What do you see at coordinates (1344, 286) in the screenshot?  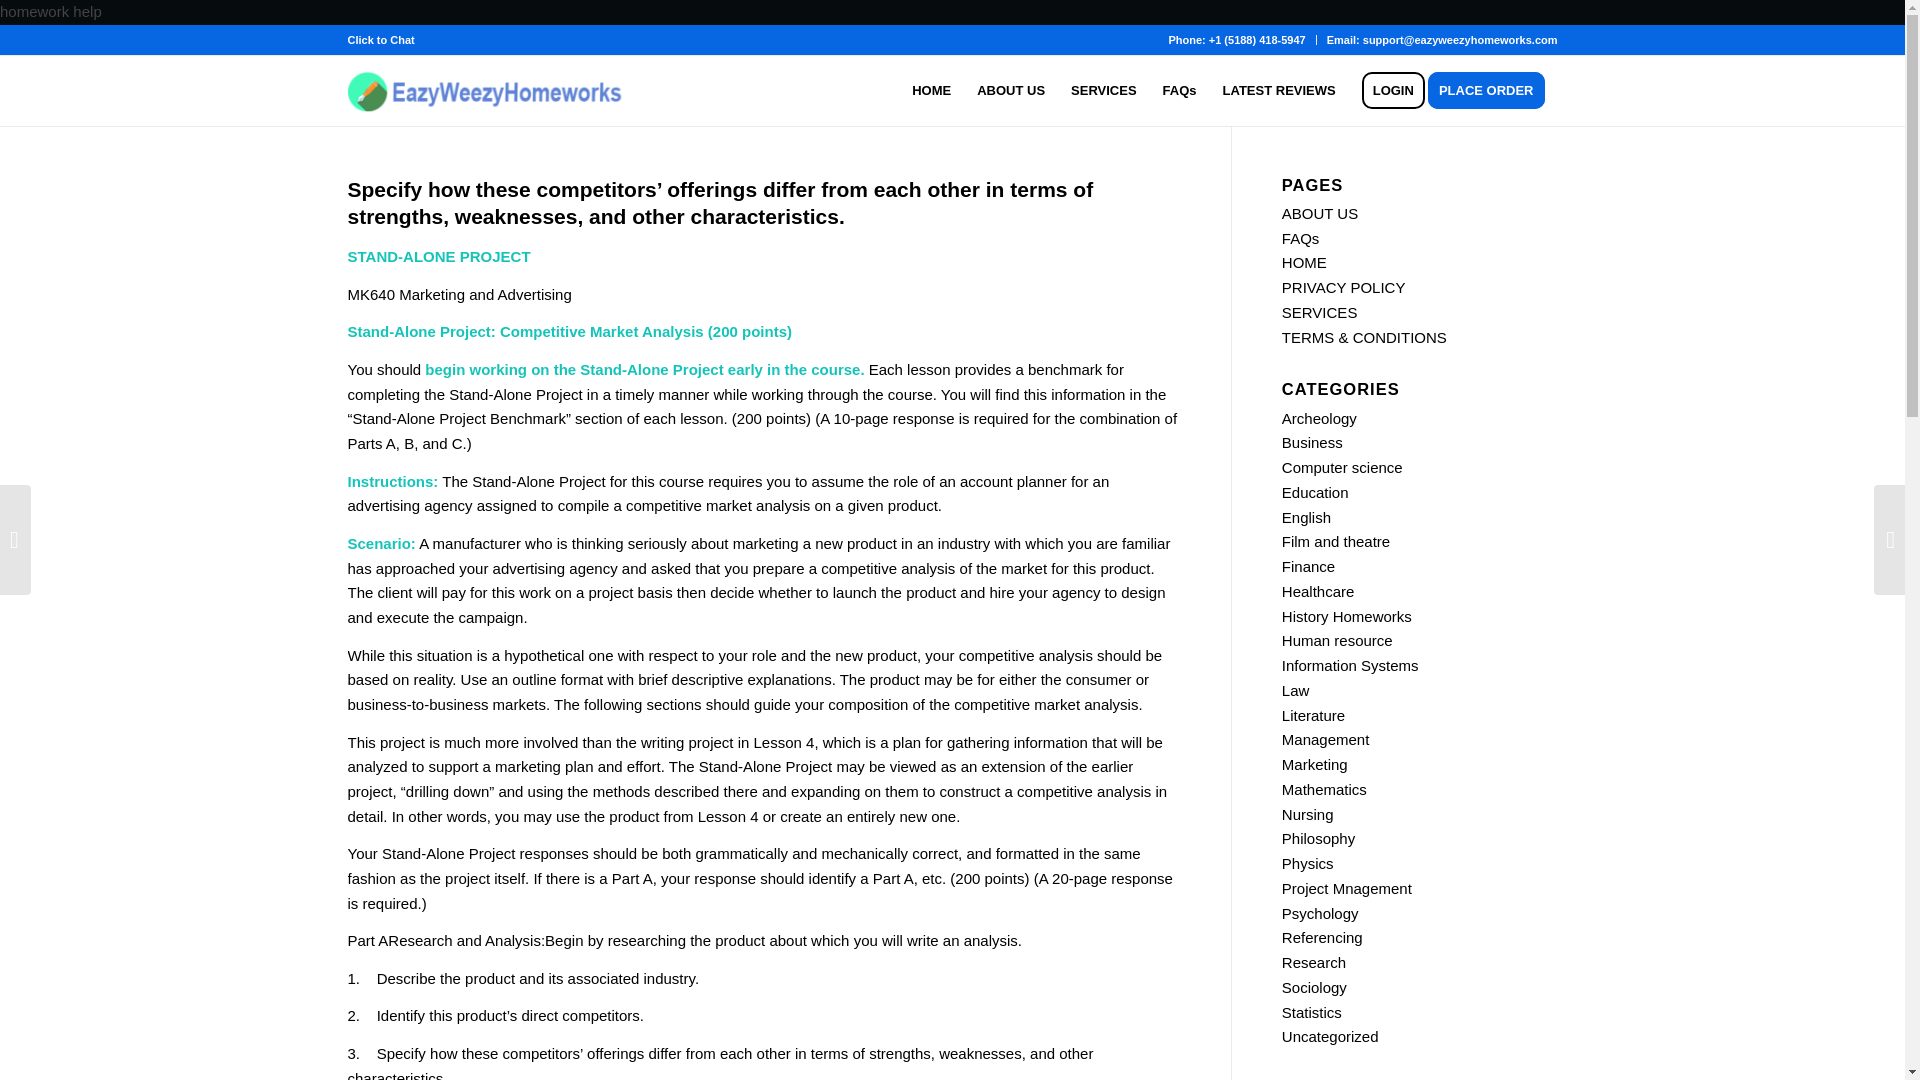 I see `PRIVACY POLICY` at bounding box center [1344, 286].